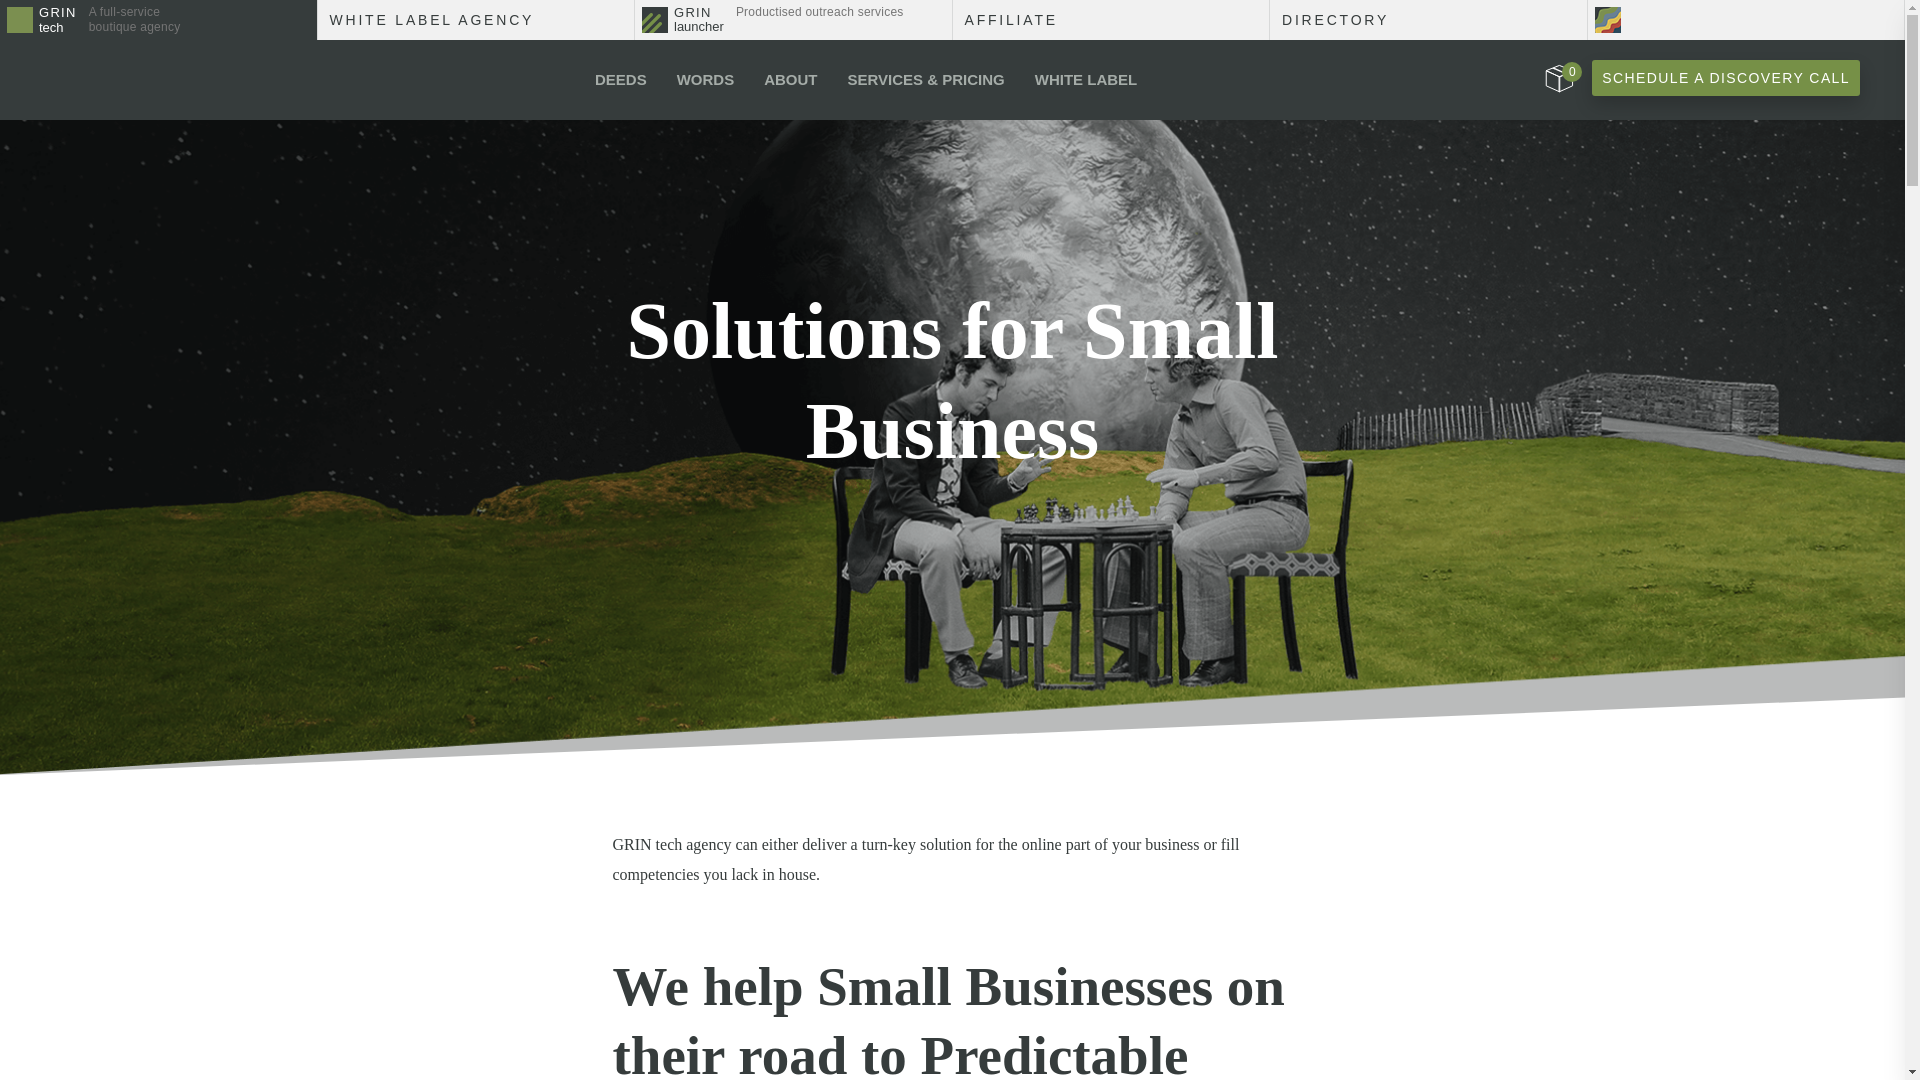 The image size is (1920, 1080). I want to click on AFFILIATE, so click(1428, 20).